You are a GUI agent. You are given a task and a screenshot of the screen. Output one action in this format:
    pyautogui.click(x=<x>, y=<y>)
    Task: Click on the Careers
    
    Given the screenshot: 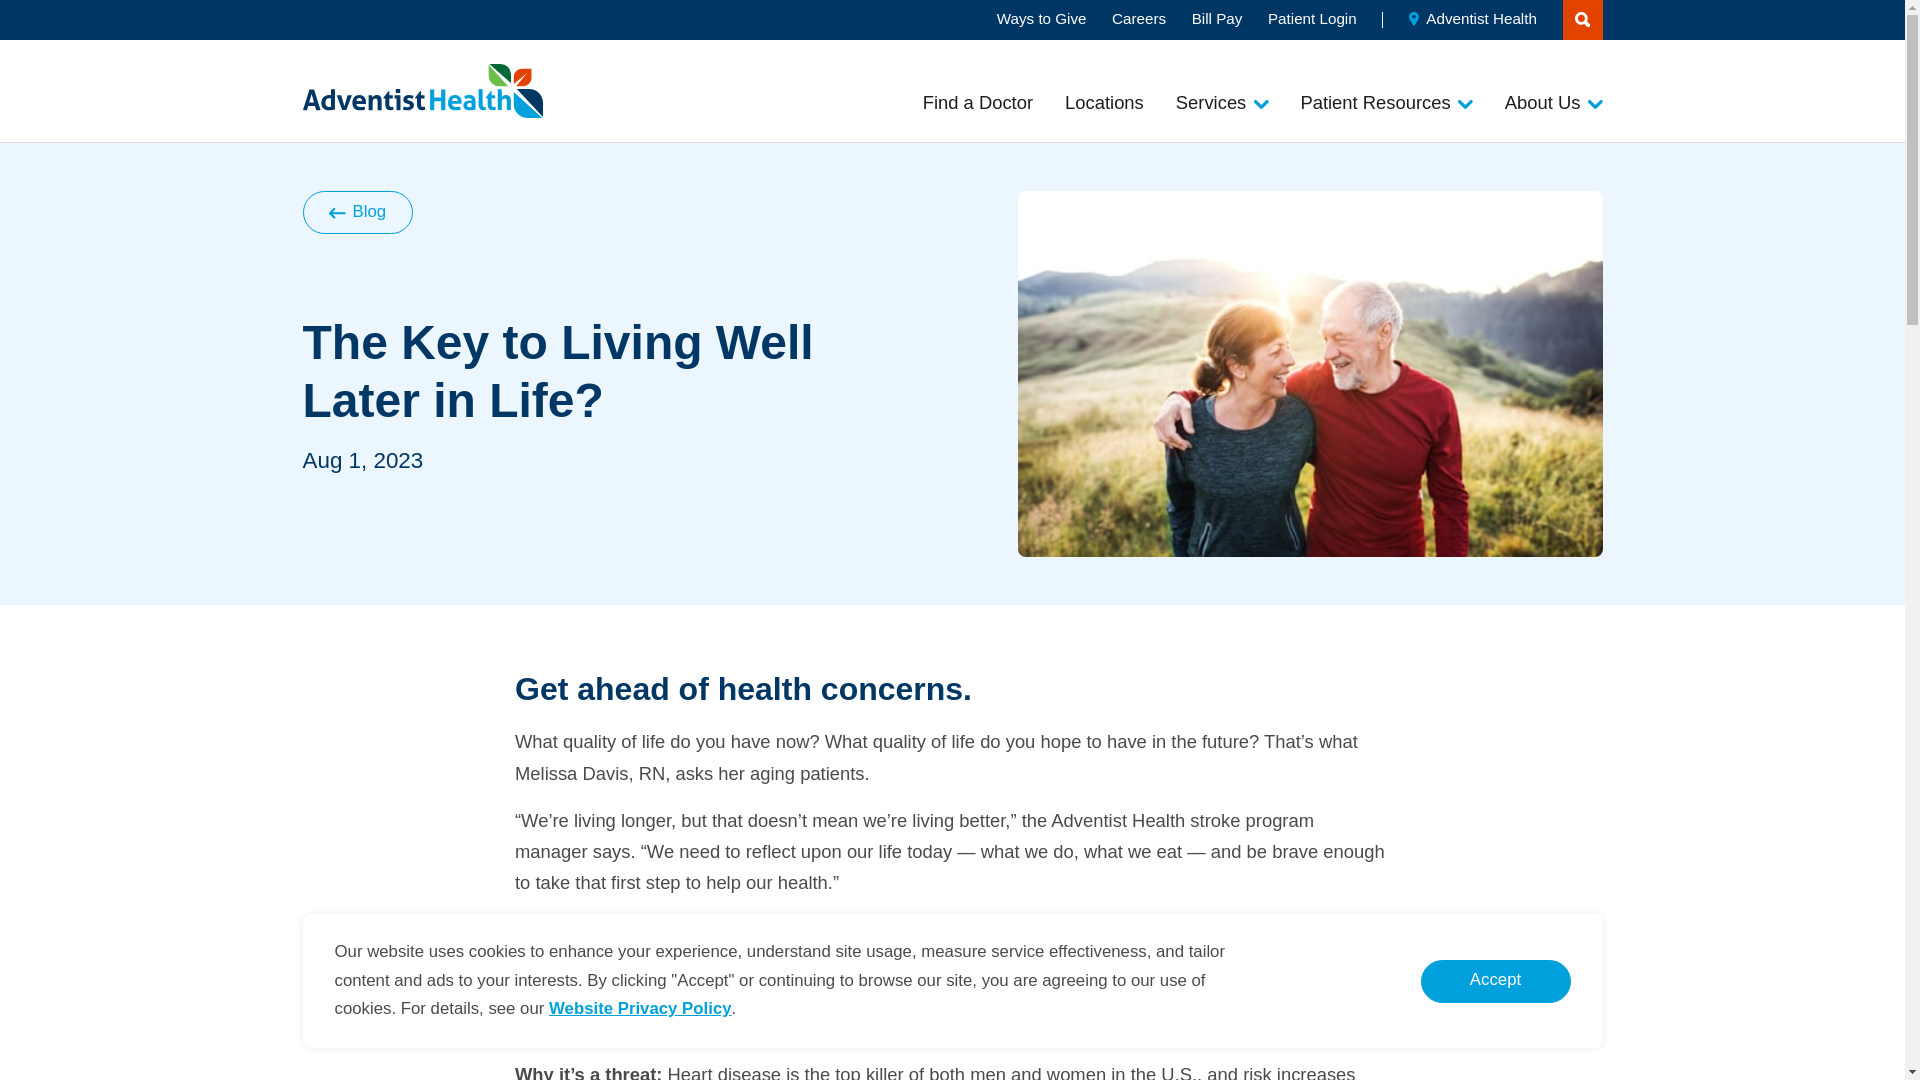 What is the action you would take?
    pyautogui.click(x=1138, y=18)
    